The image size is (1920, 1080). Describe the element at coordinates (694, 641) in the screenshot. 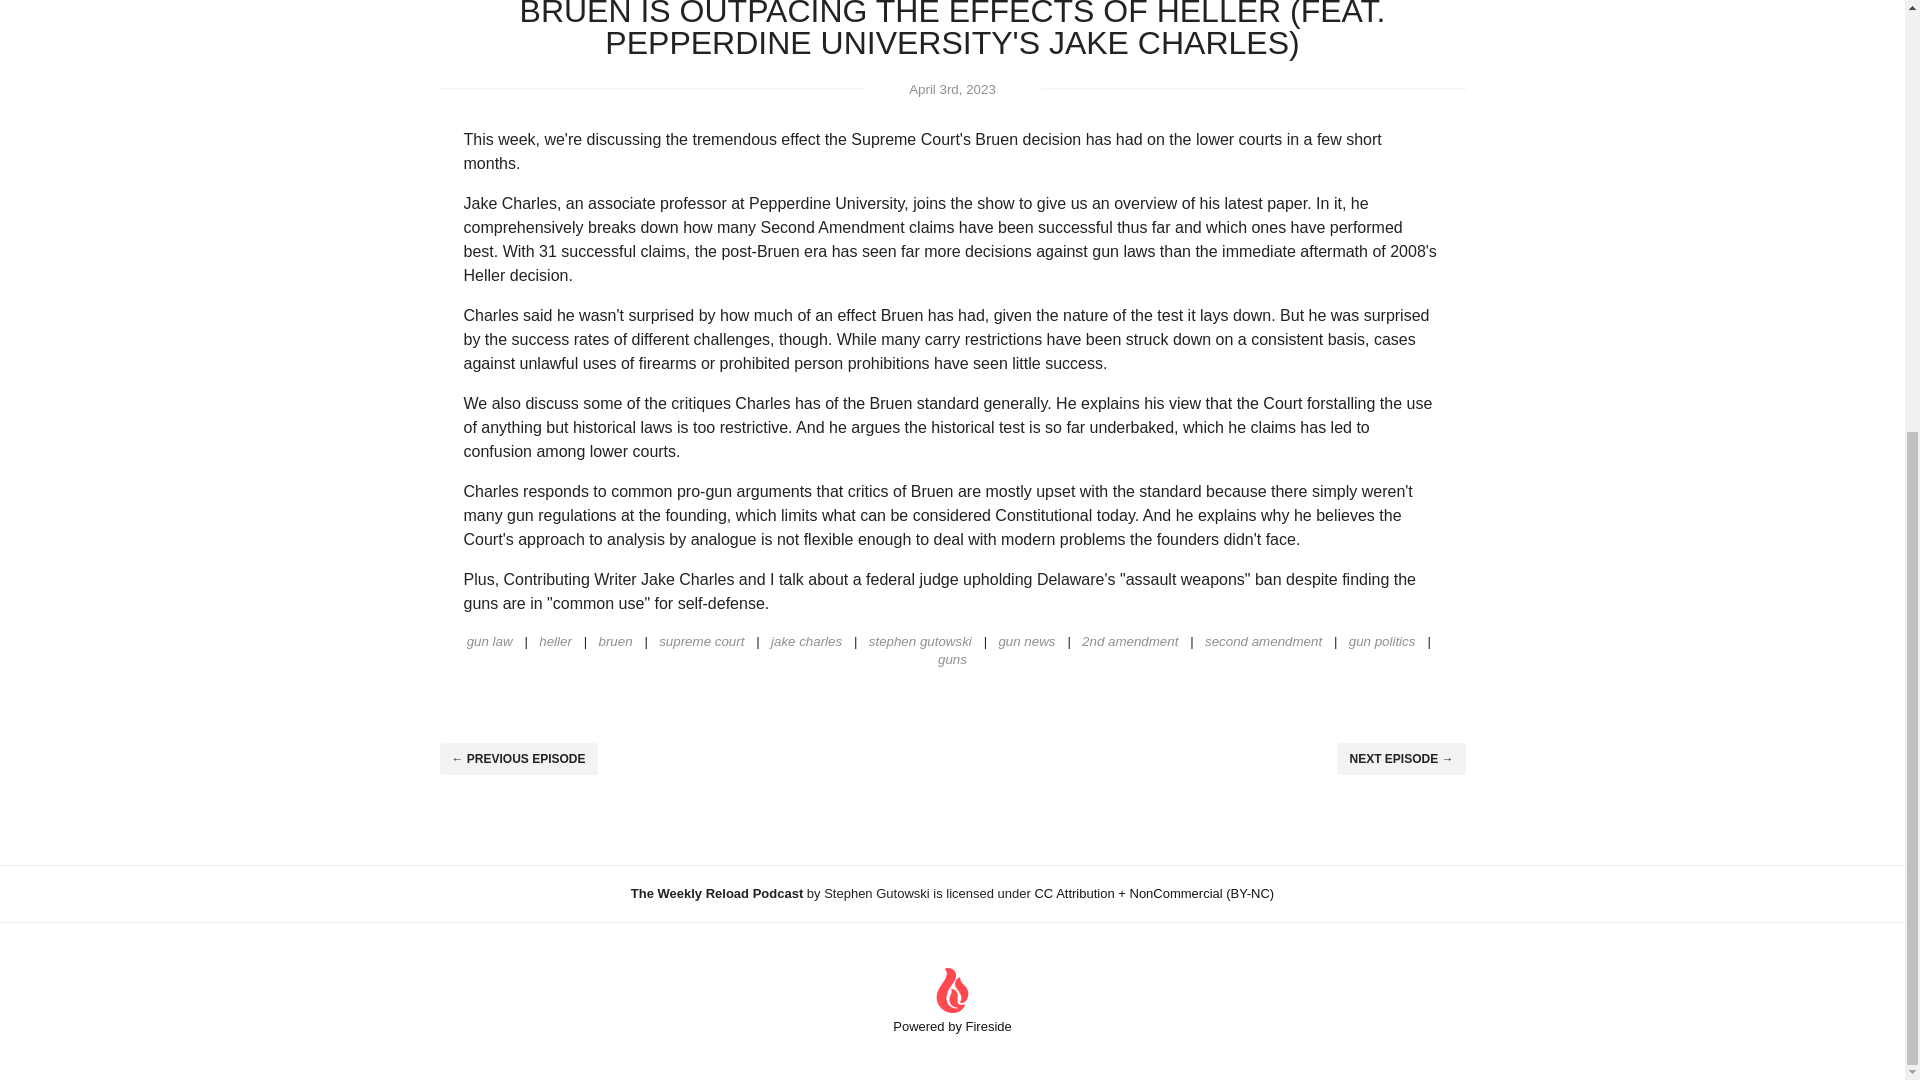

I see `supreme court` at that location.